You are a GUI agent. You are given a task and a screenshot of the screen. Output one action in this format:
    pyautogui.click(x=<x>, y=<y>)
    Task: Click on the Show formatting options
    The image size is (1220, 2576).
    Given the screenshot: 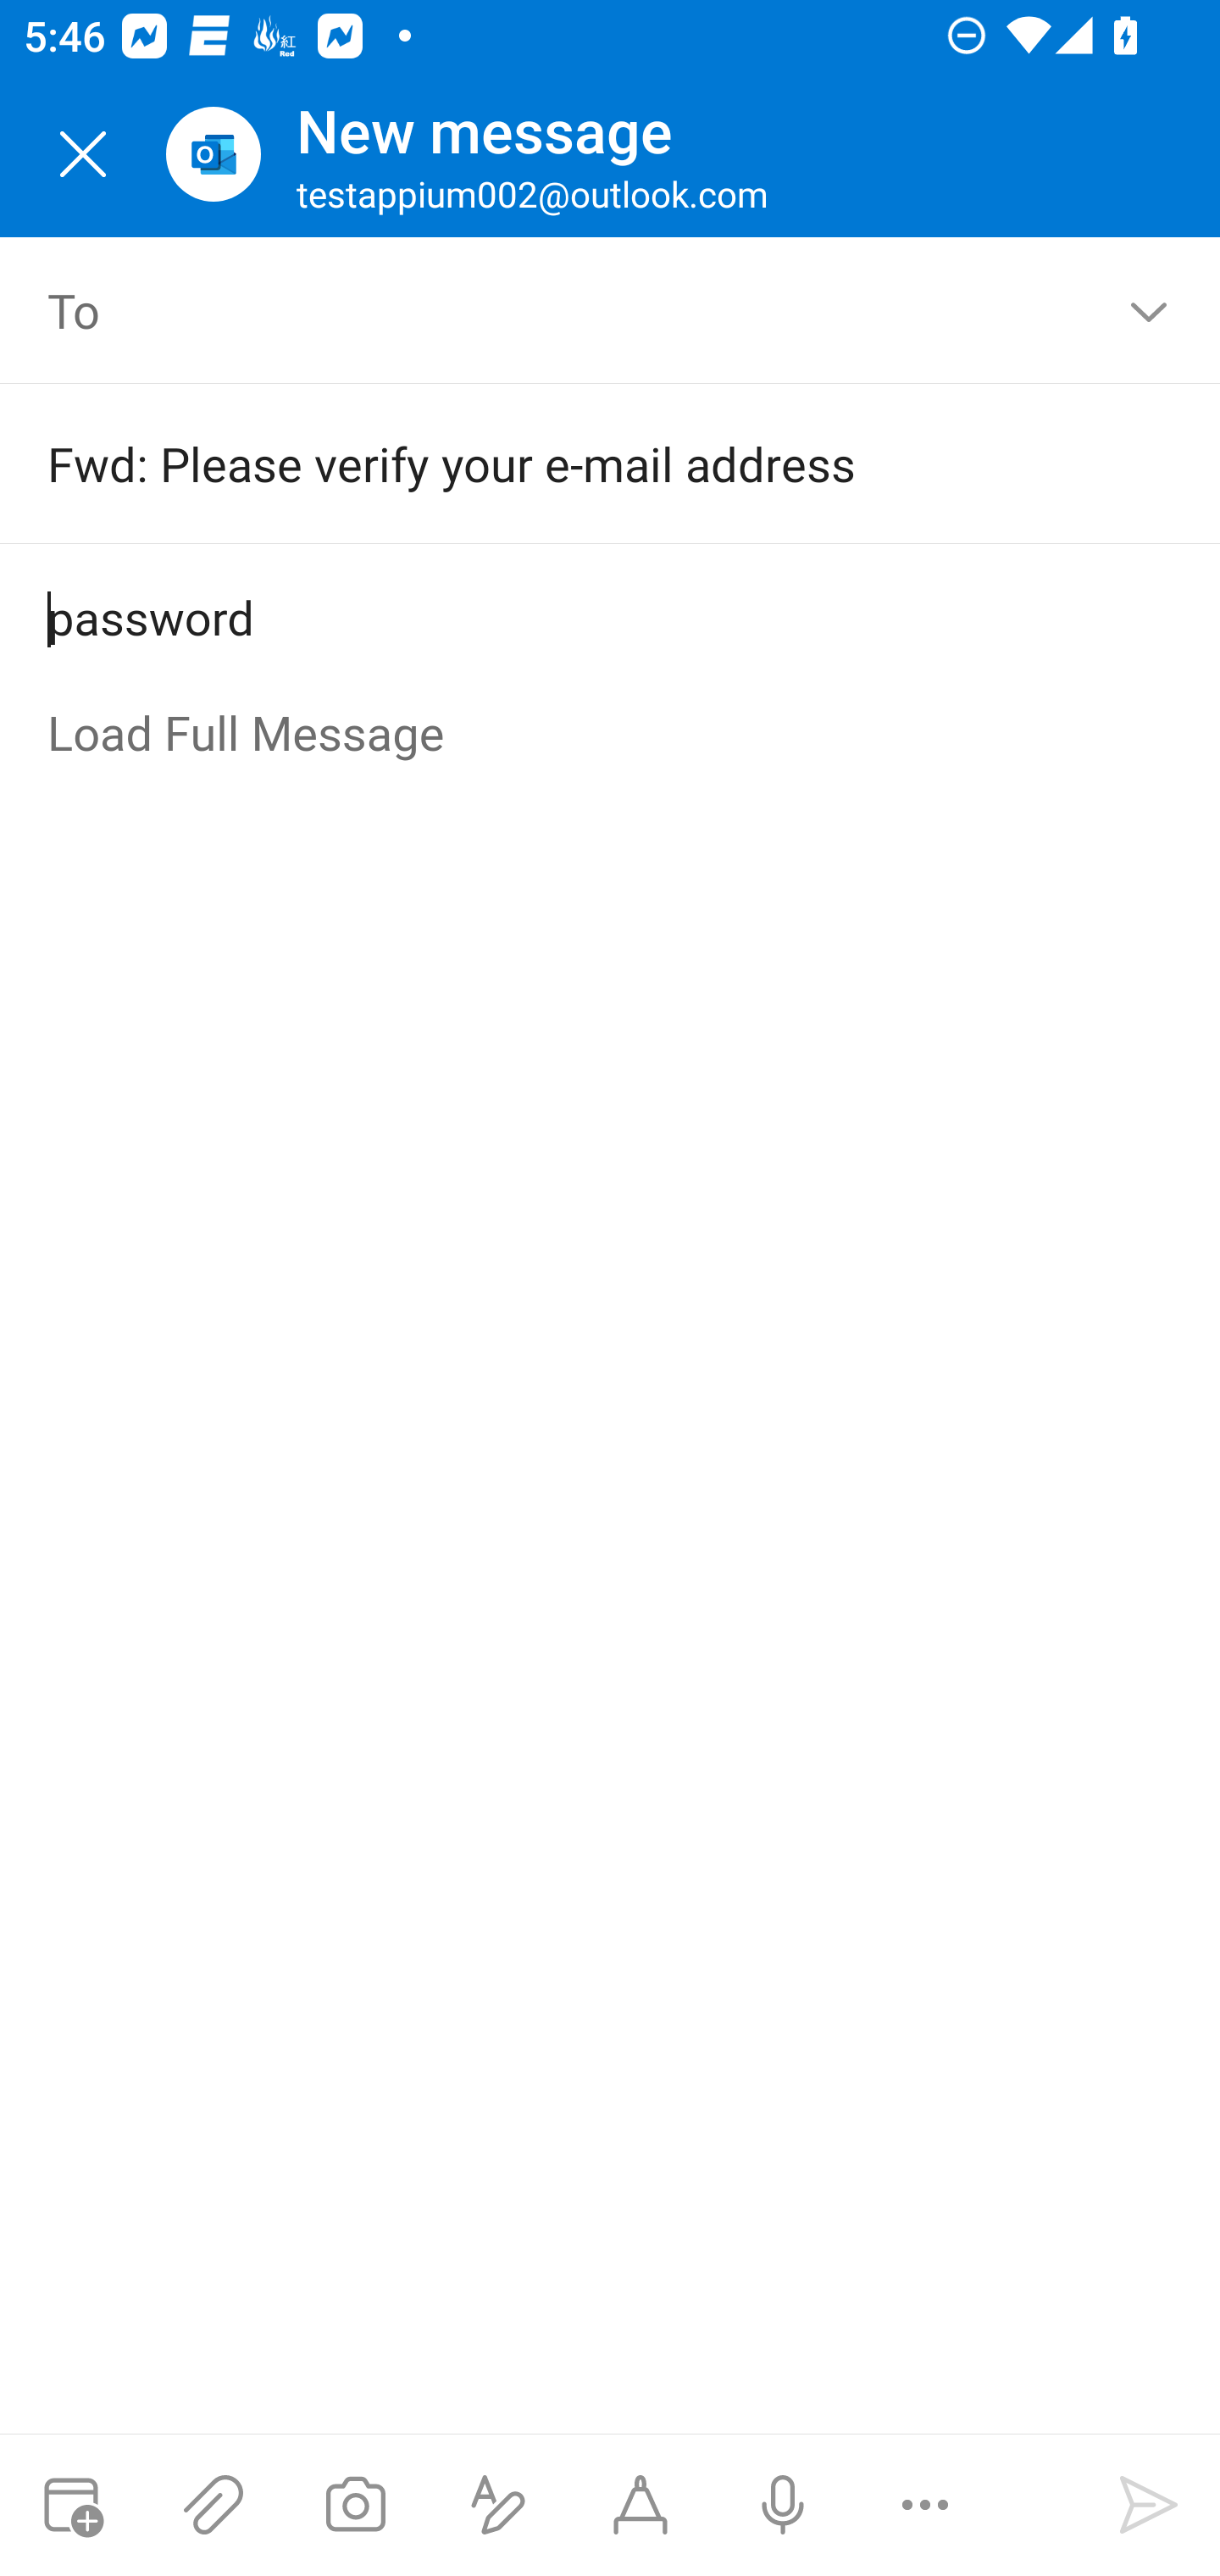 What is the action you would take?
    pyautogui.click(x=498, y=2505)
    